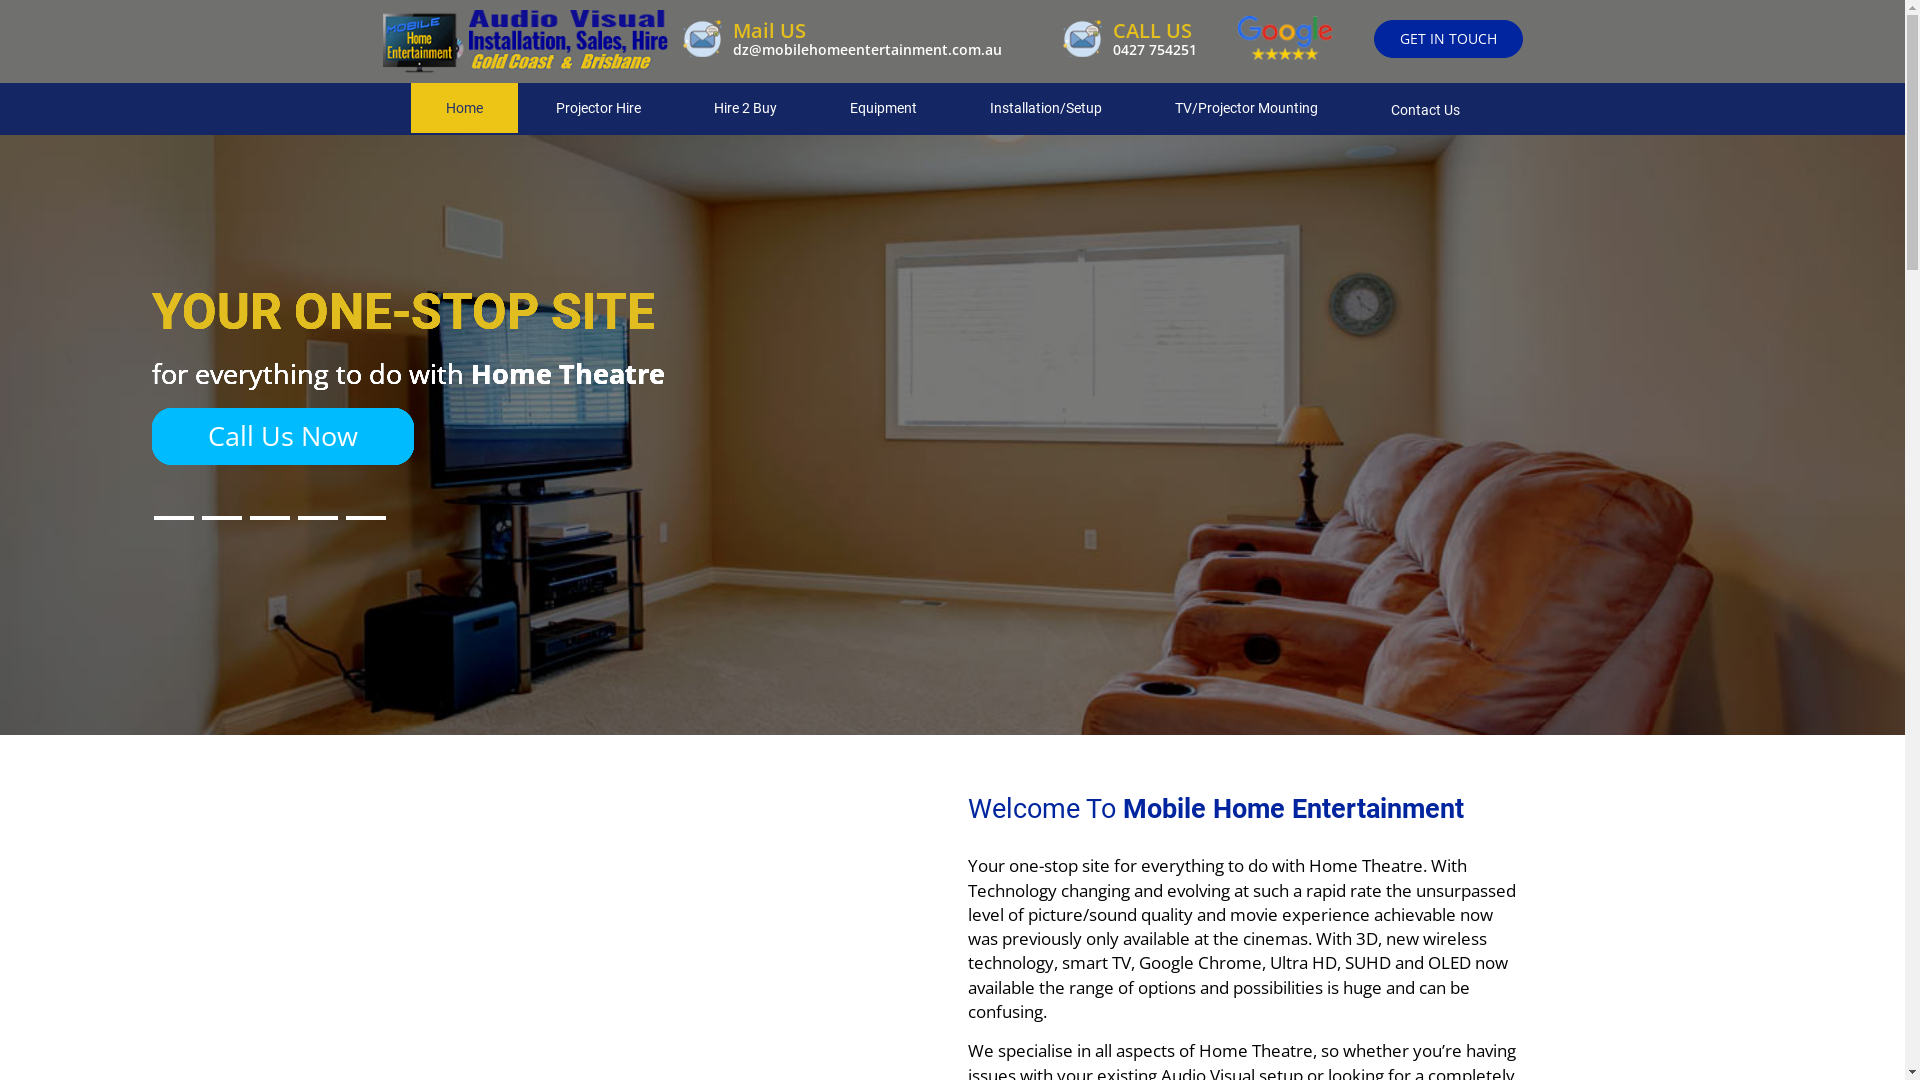 Image resolution: width=1920 pixels, height=1080 pixels. I want to click on Hire 2 Buy, so click(744, 108).